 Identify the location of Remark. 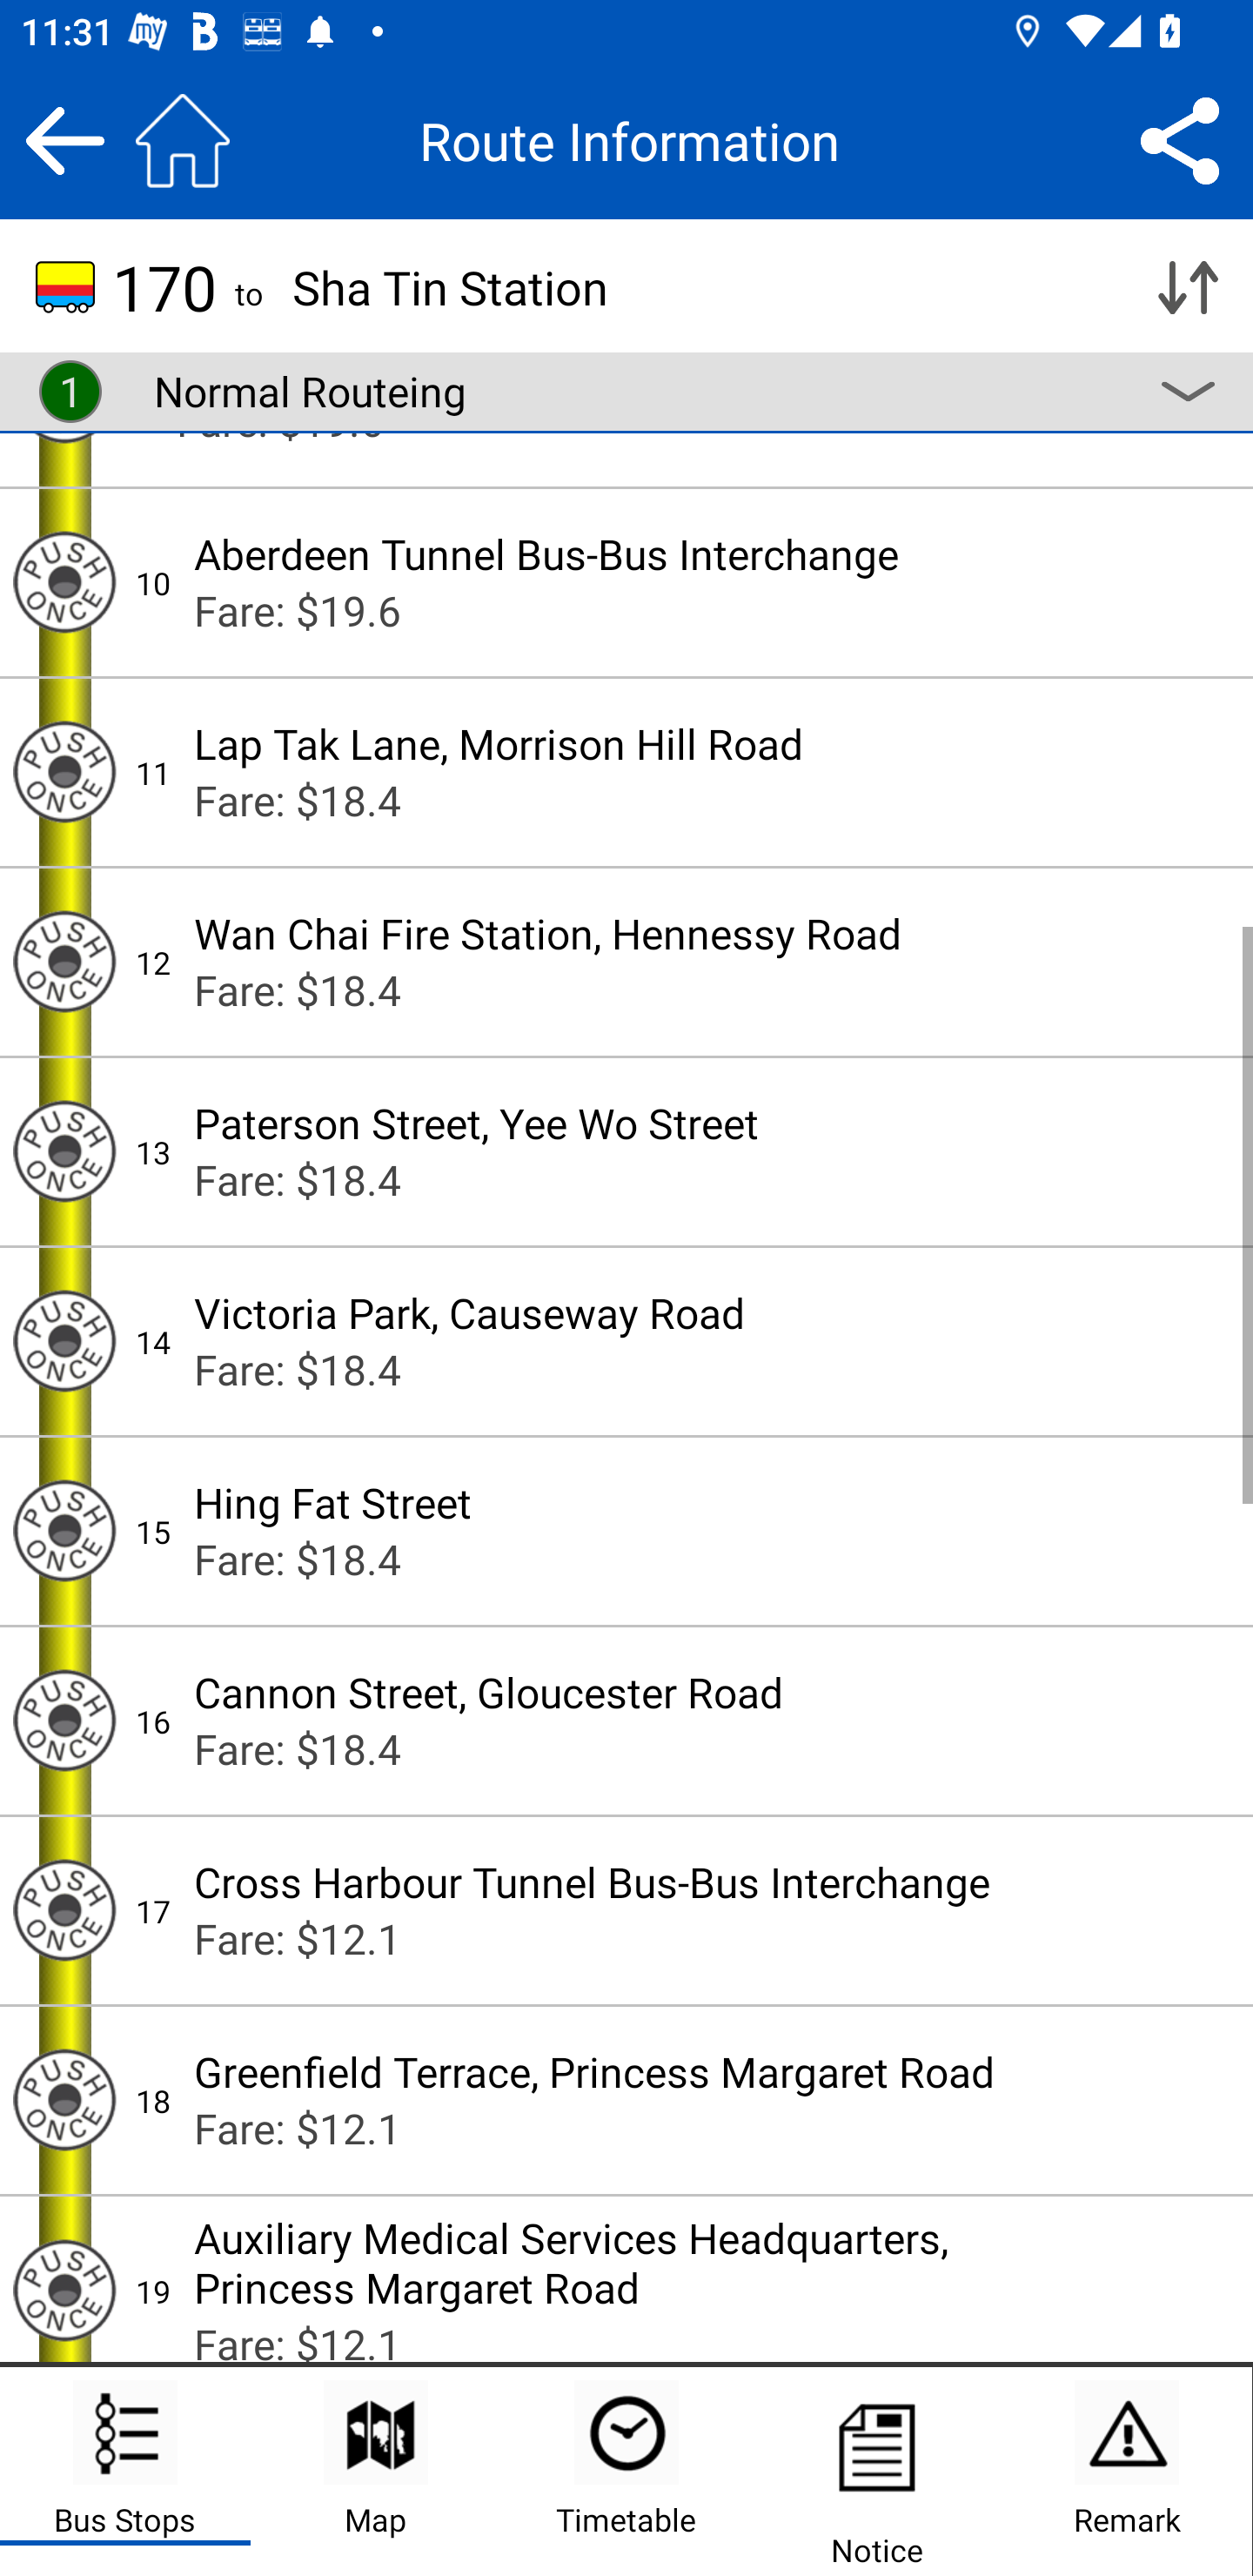
(1127, 2472).